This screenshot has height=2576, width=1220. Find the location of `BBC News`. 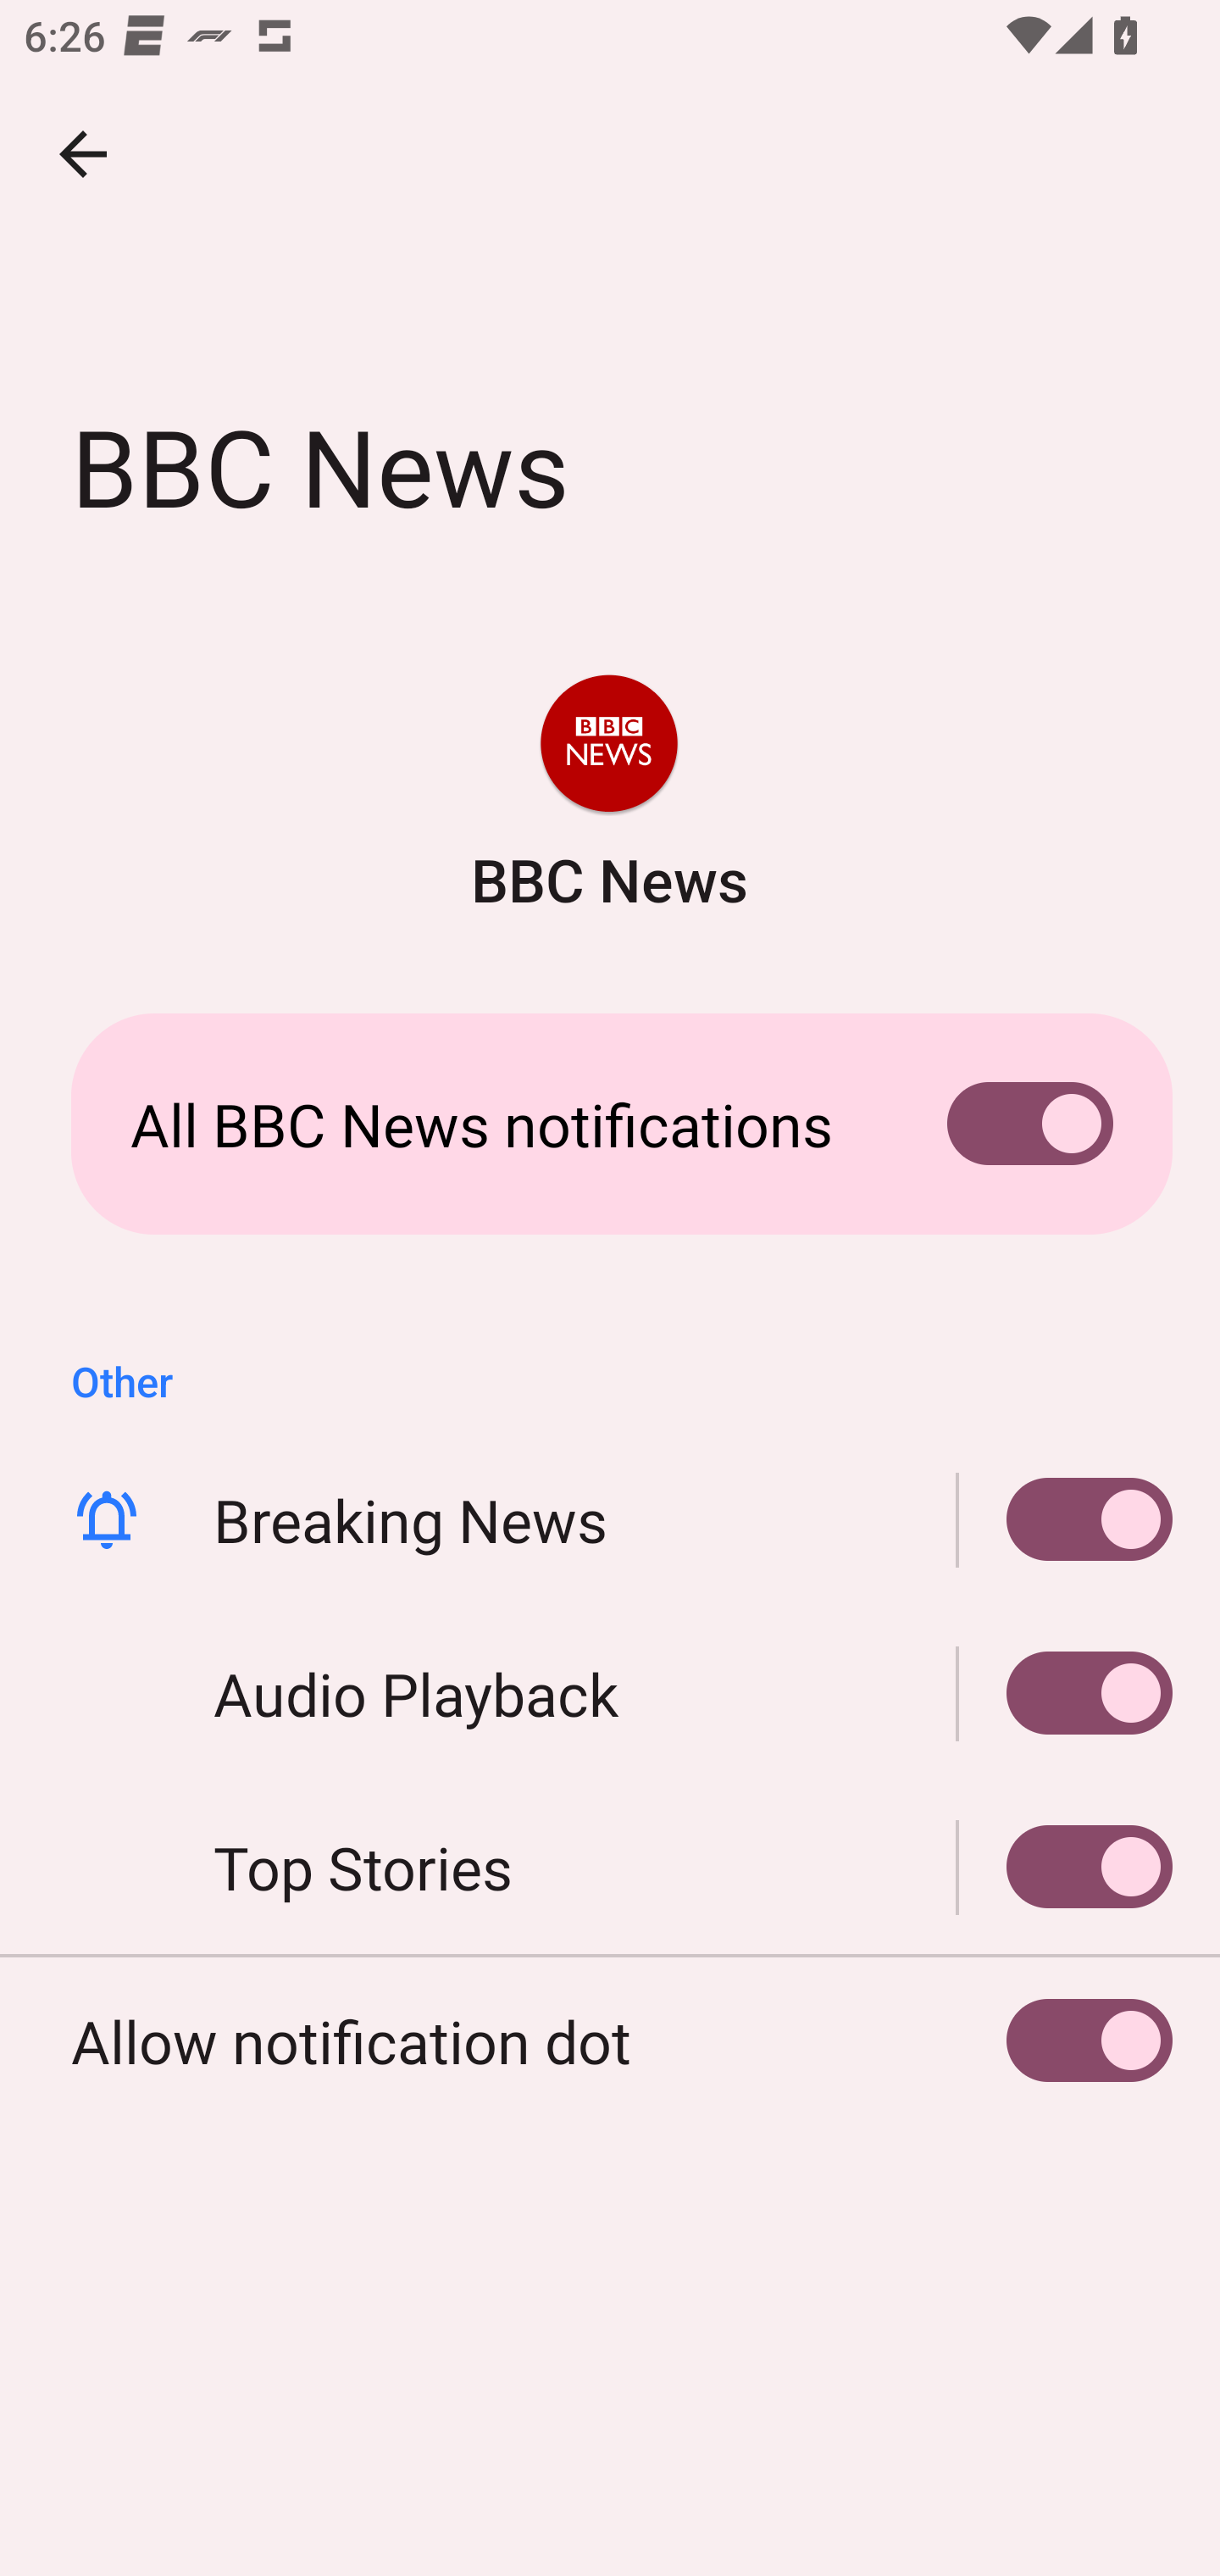

BBC News is located at coordinates (608, 797).